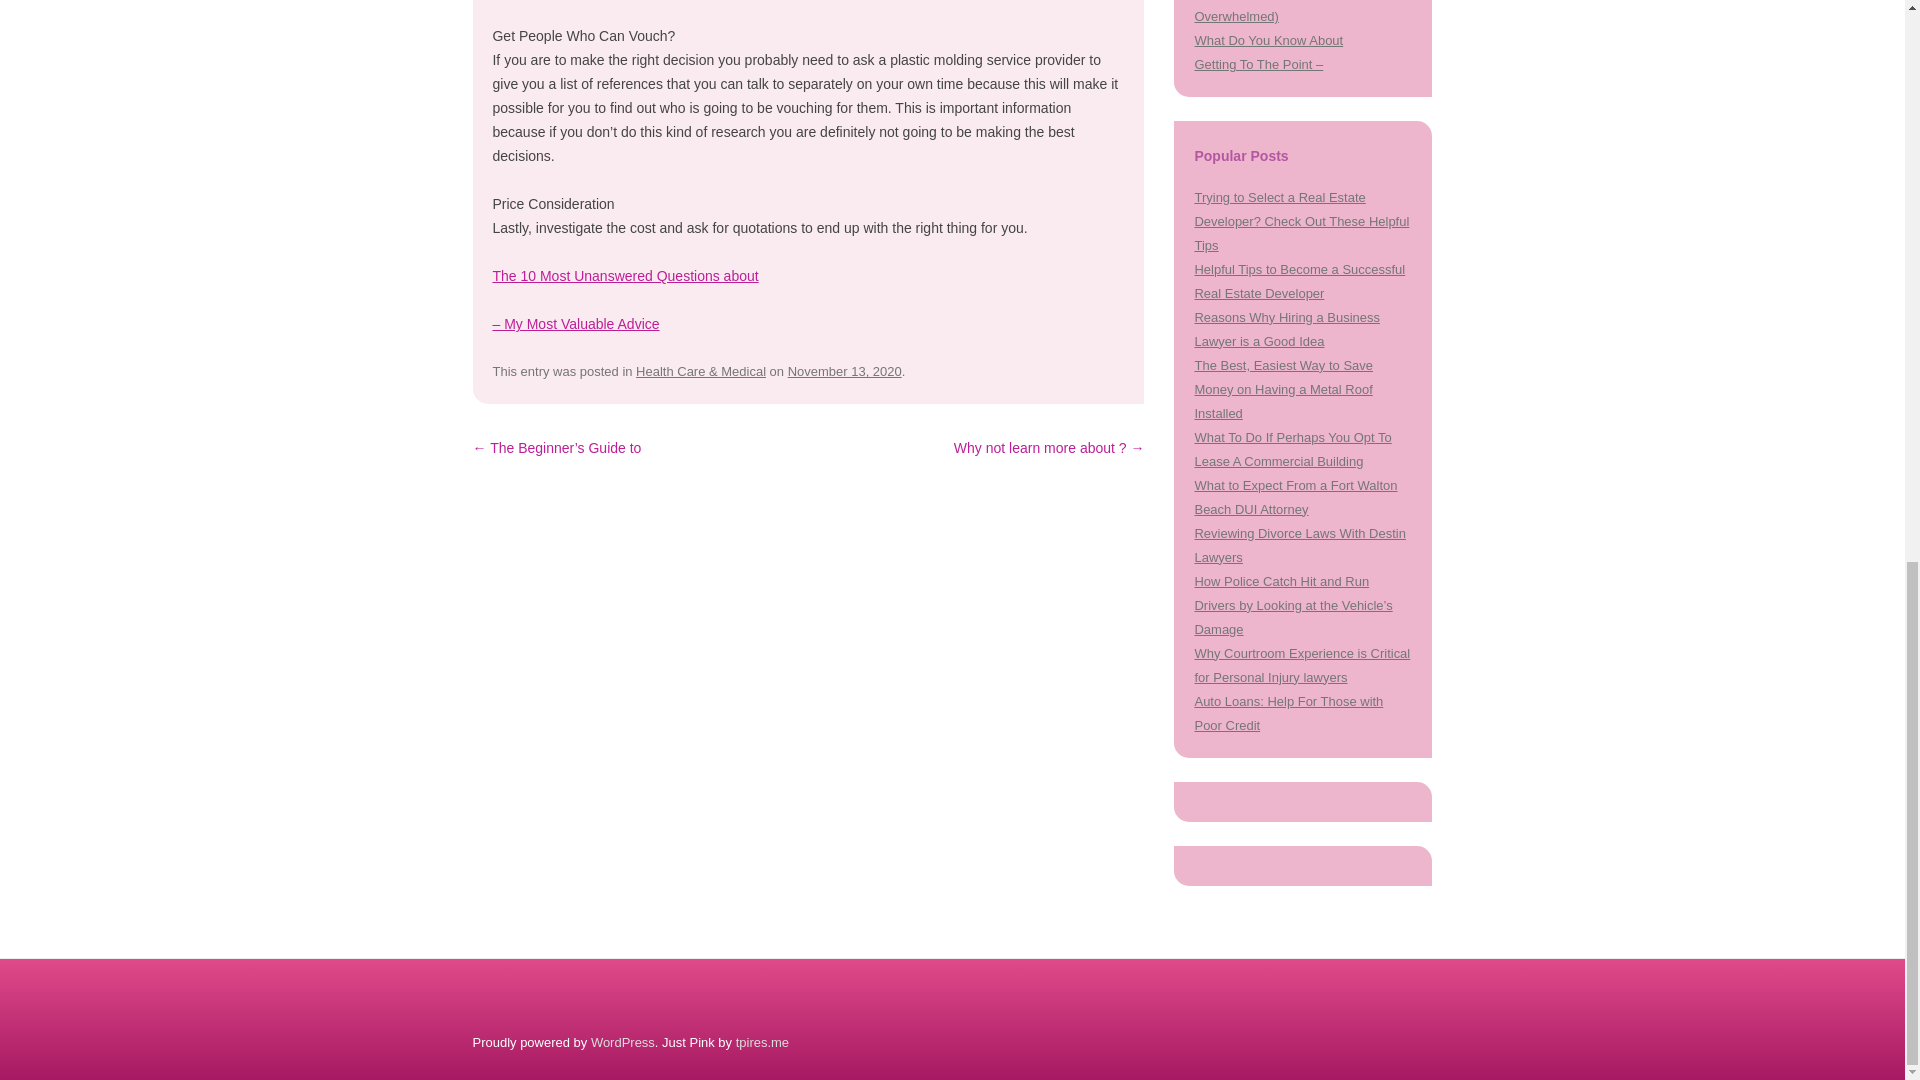 Image resolution: width=1920 pixels, height=1080 pixels. What do you see at coordinates (1292, 448) in the screenshot?
I see `What To Do If Perhaps You Opt To Lease A Commercial Building` at bounding box center [1292, 448].